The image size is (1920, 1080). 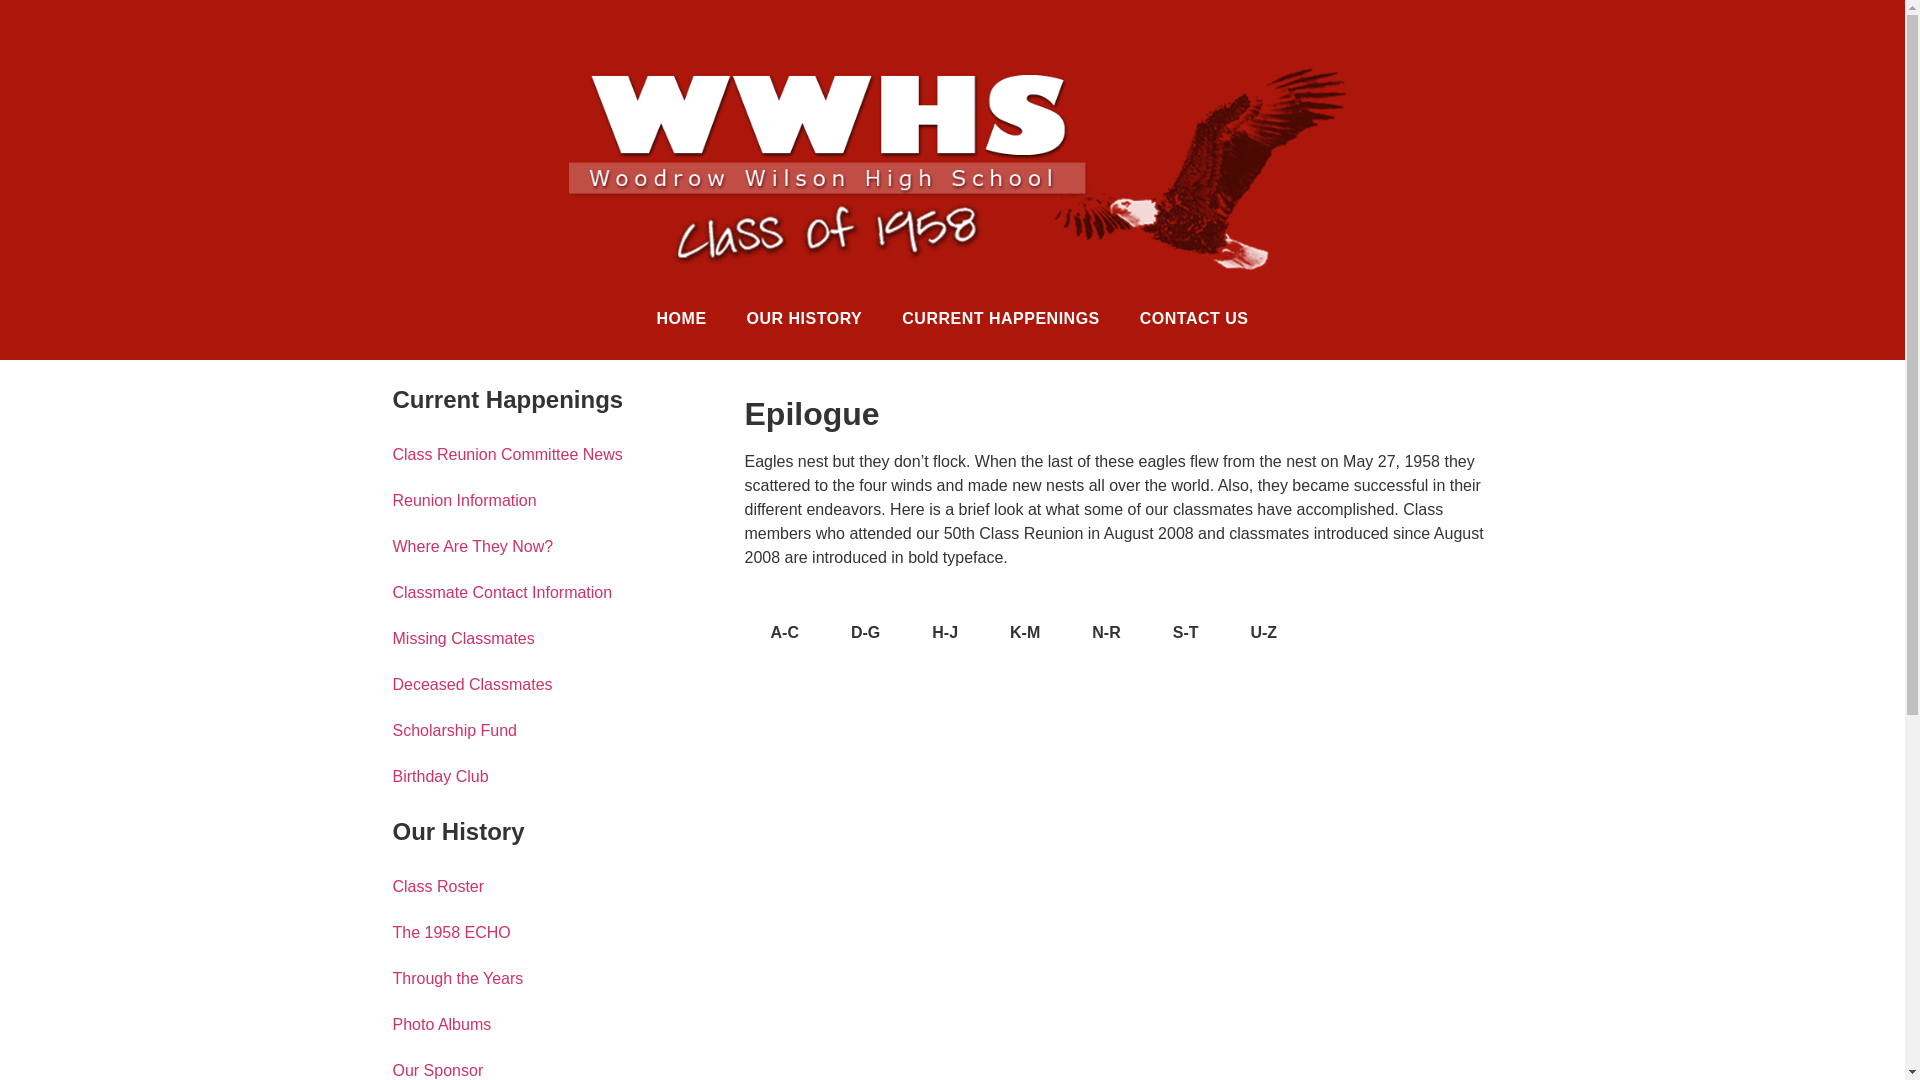 I want to click on CONTACT US, so click(x=1194, y=318).